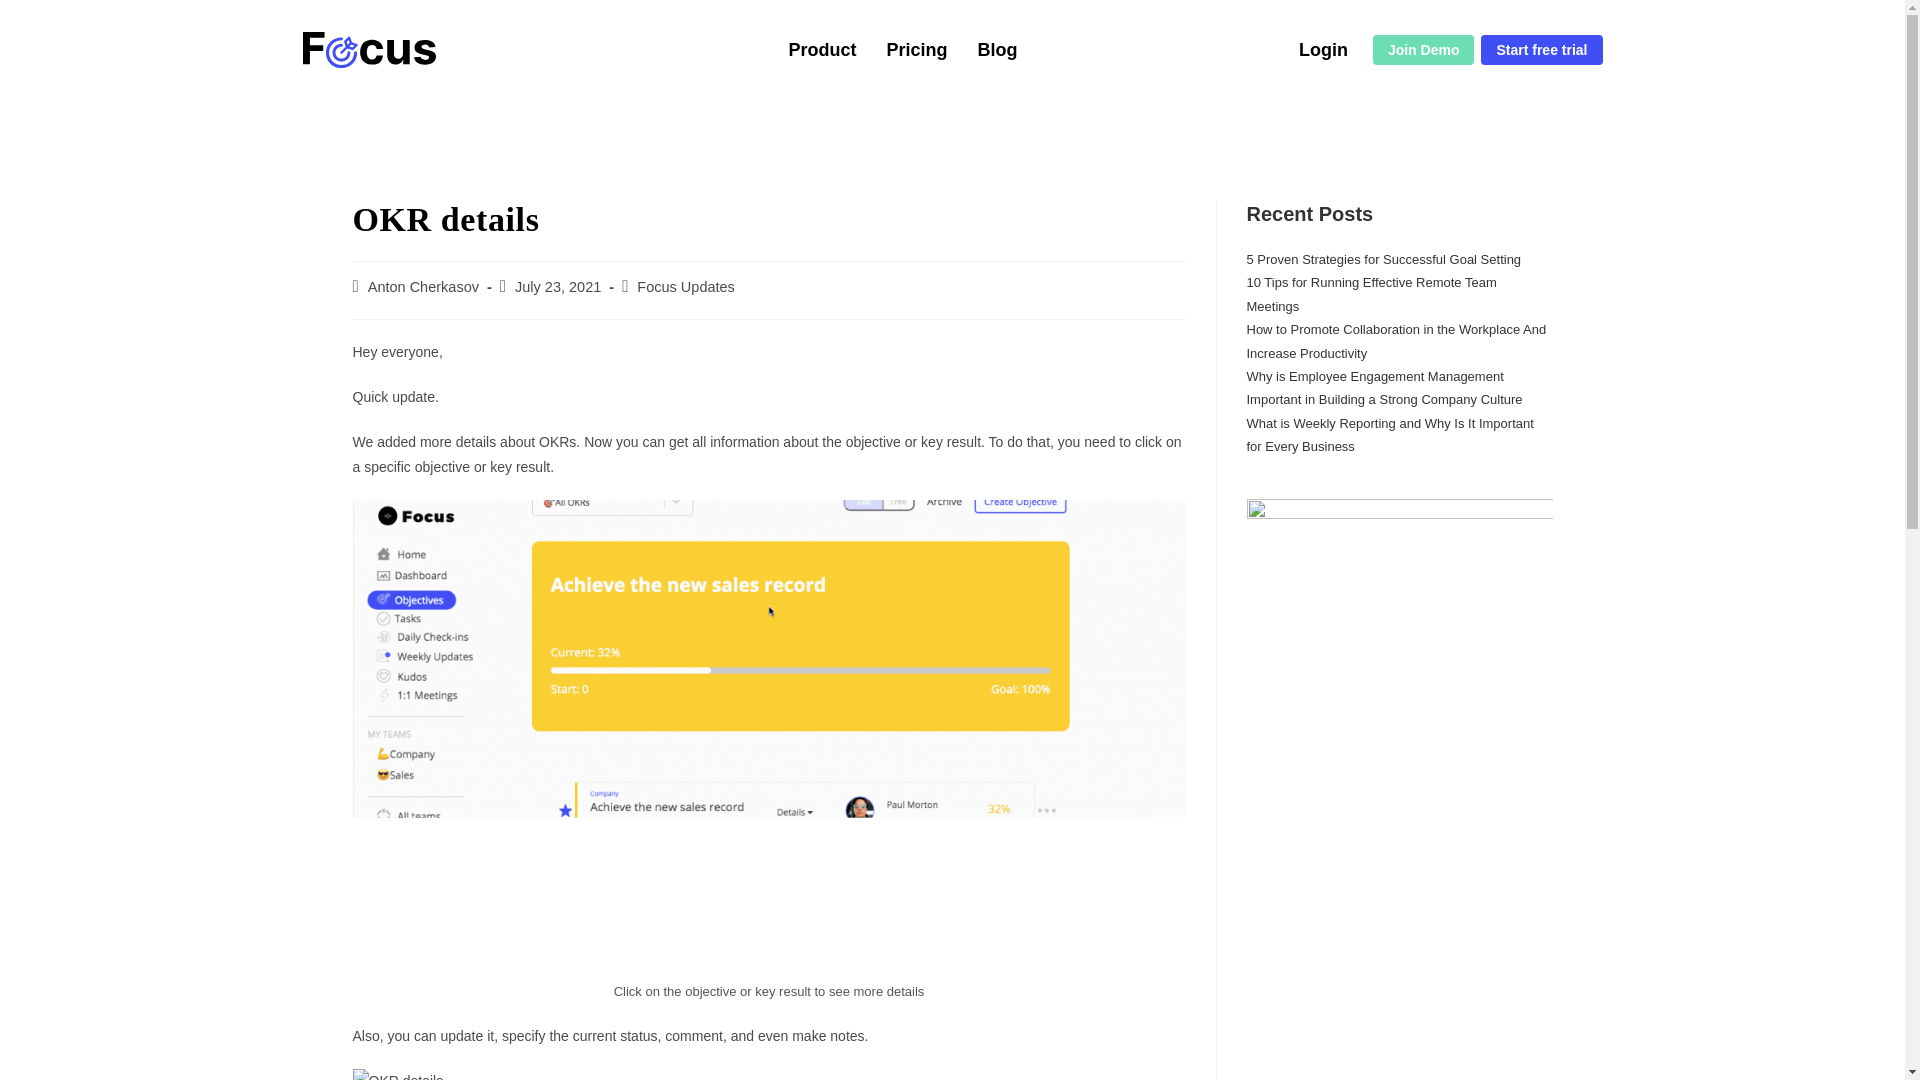 This screenshot has width=1920, height=1080. Describe the element at coordinates (423, 286) in the screenshot. I see `Anton Cherkasov` at that location.